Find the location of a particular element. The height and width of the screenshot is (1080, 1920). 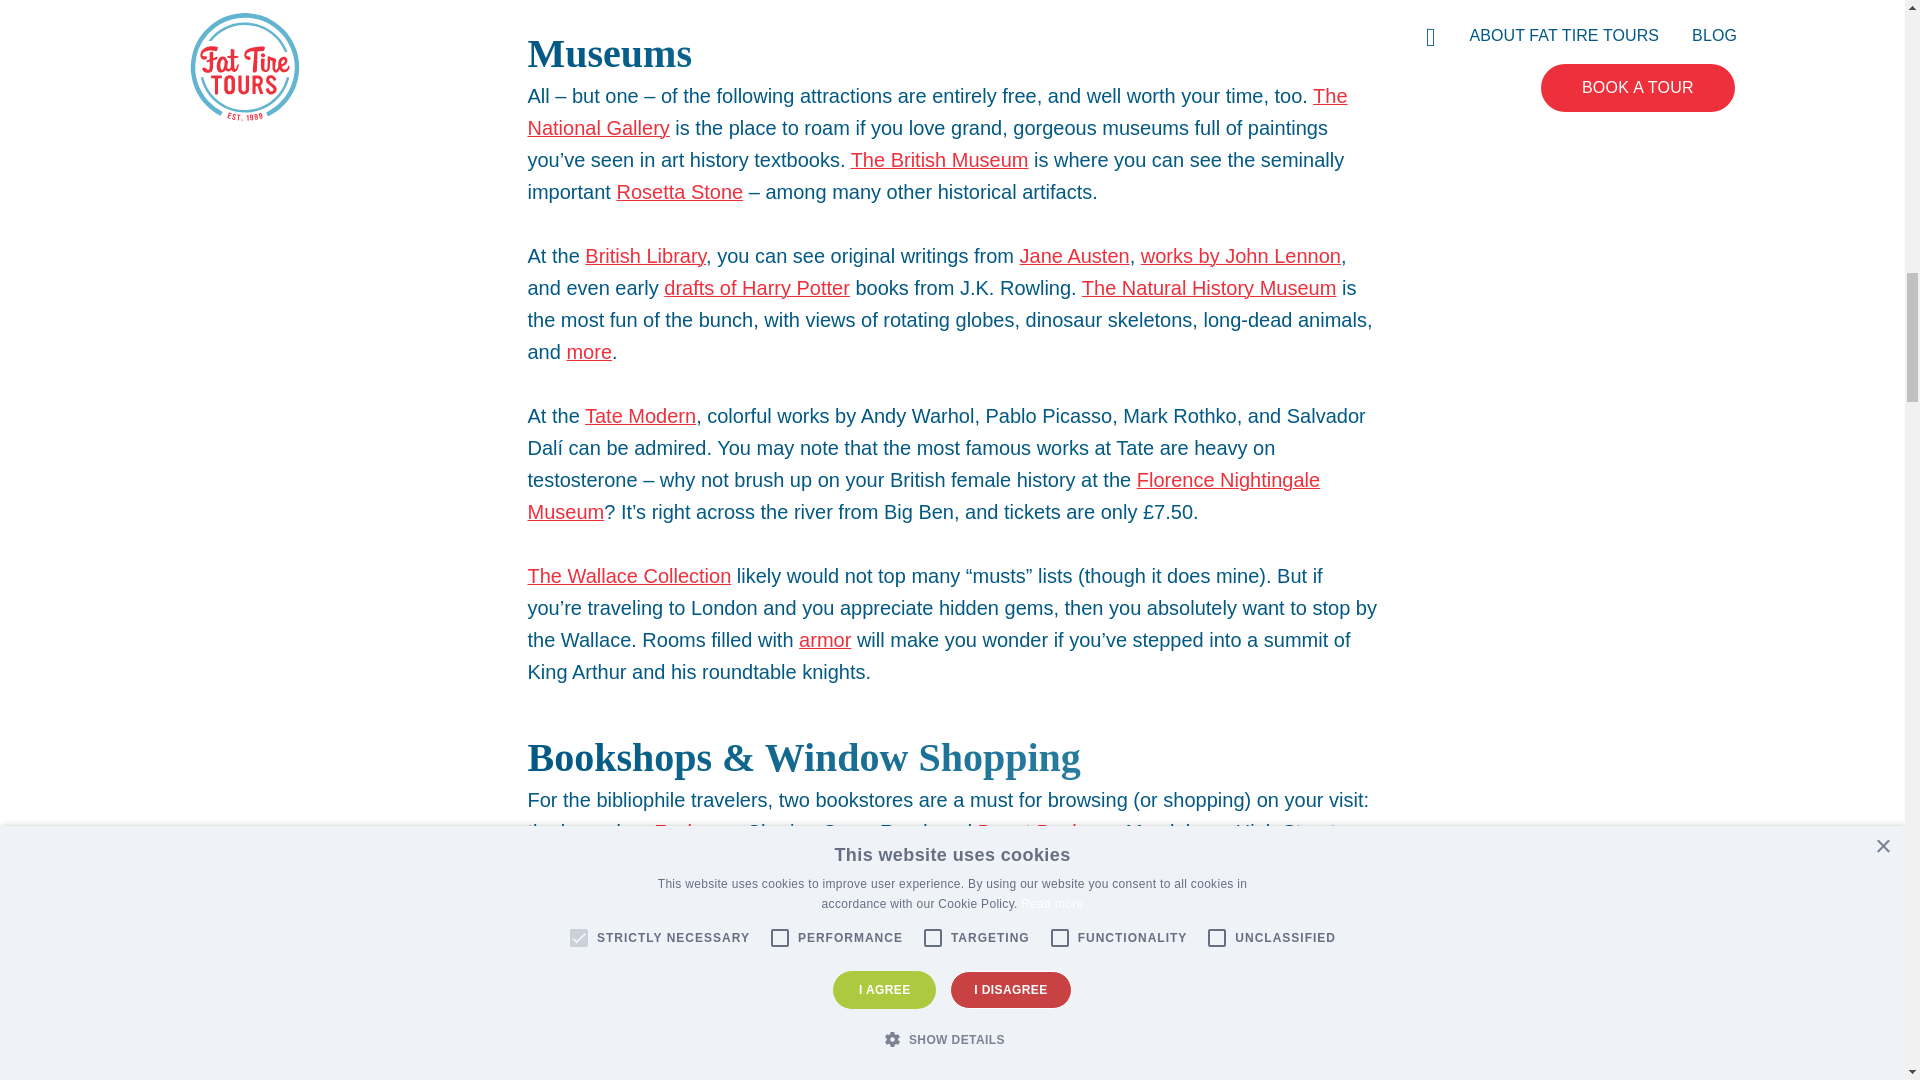

armor is located at coordinates (824, 640).